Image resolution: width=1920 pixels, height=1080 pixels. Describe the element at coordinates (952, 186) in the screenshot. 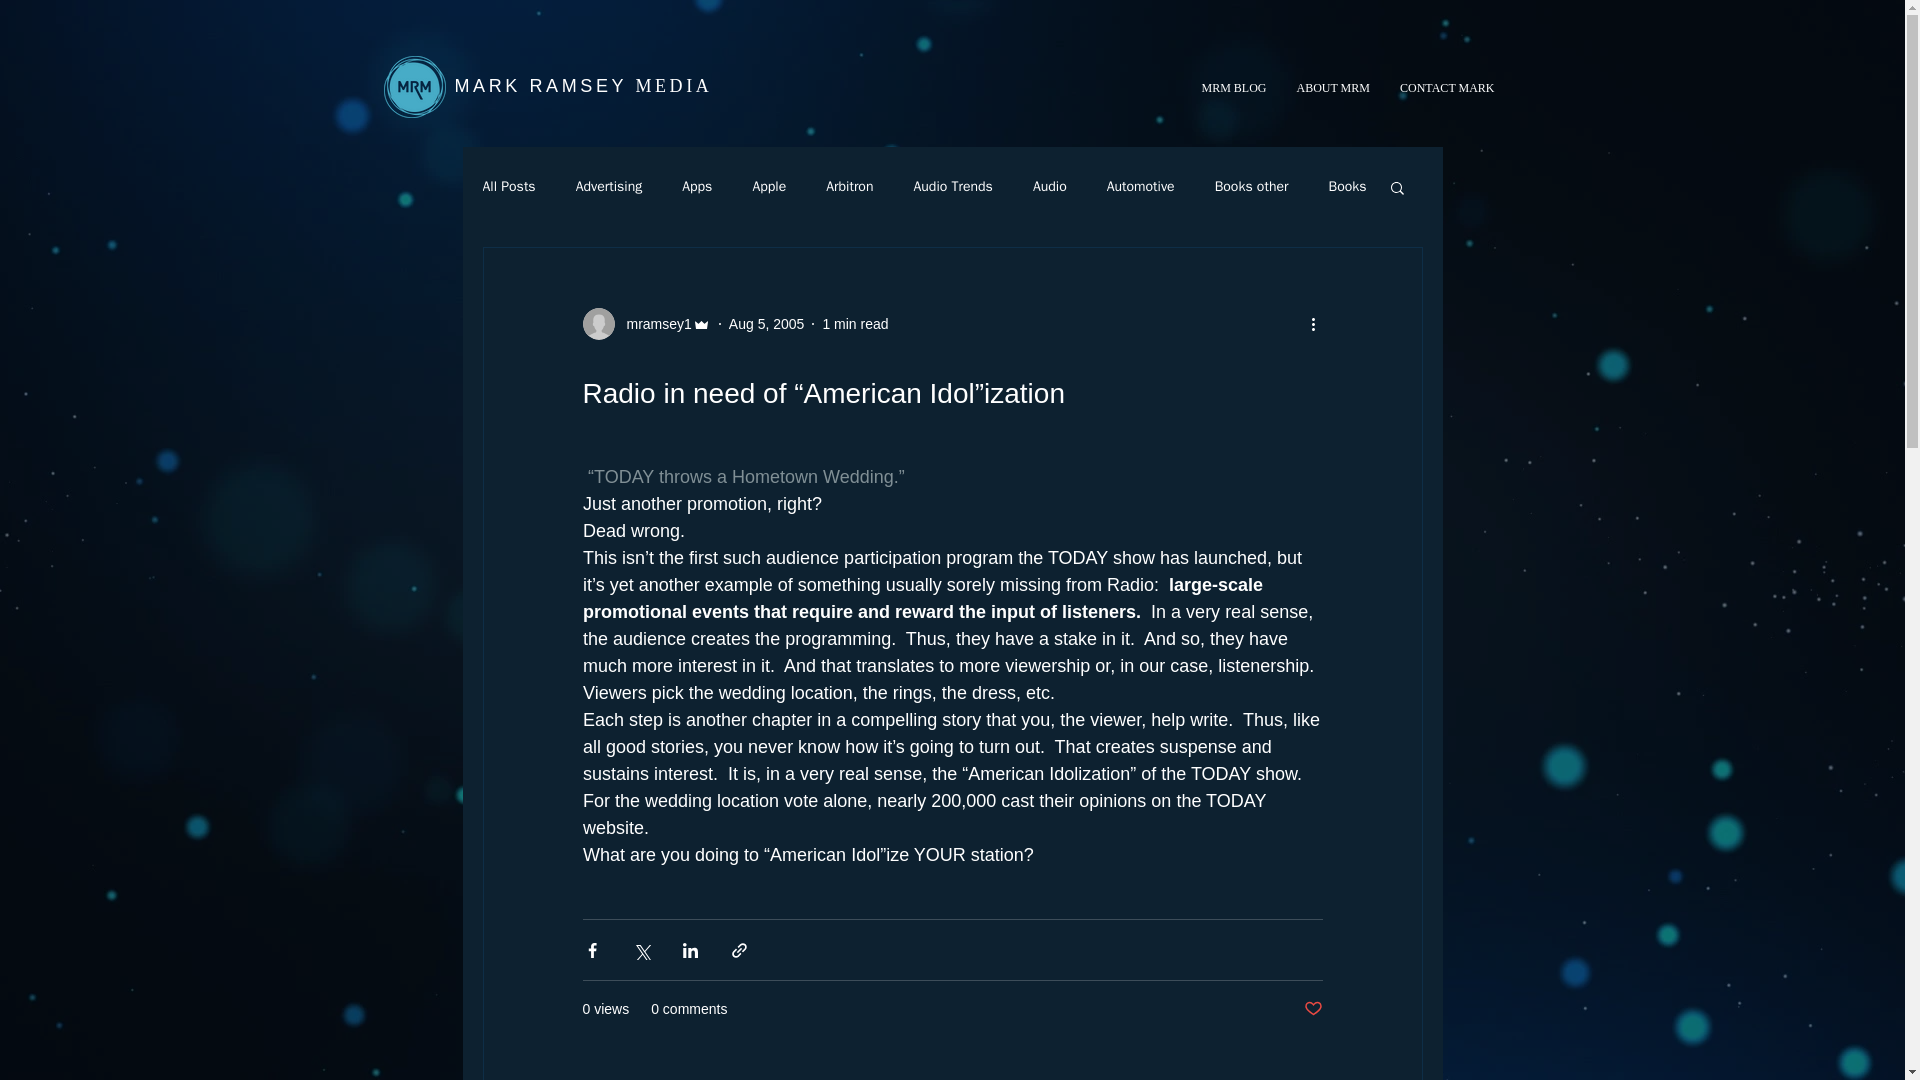

I see `Audio Trends` at that location.